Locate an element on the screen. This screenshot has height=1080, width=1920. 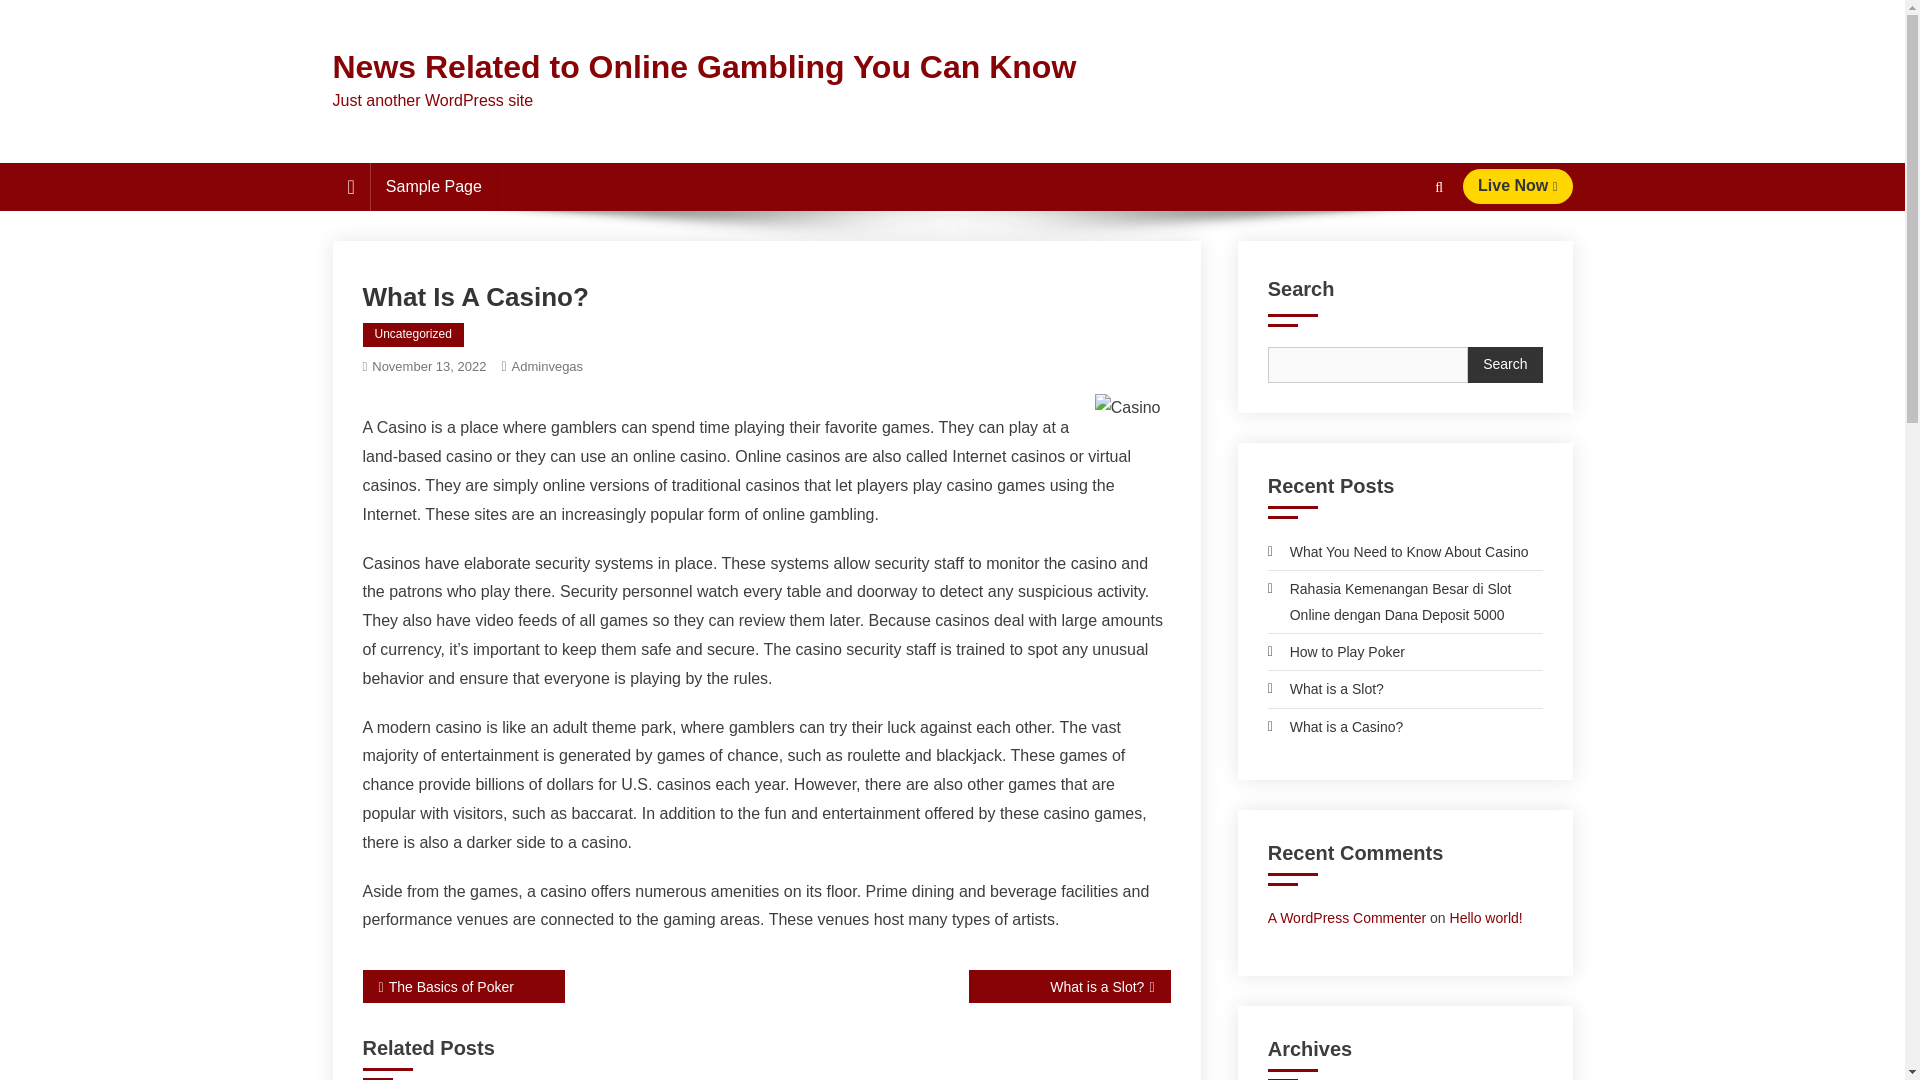
How to Play Poker is located at coordinates (1336, 652).